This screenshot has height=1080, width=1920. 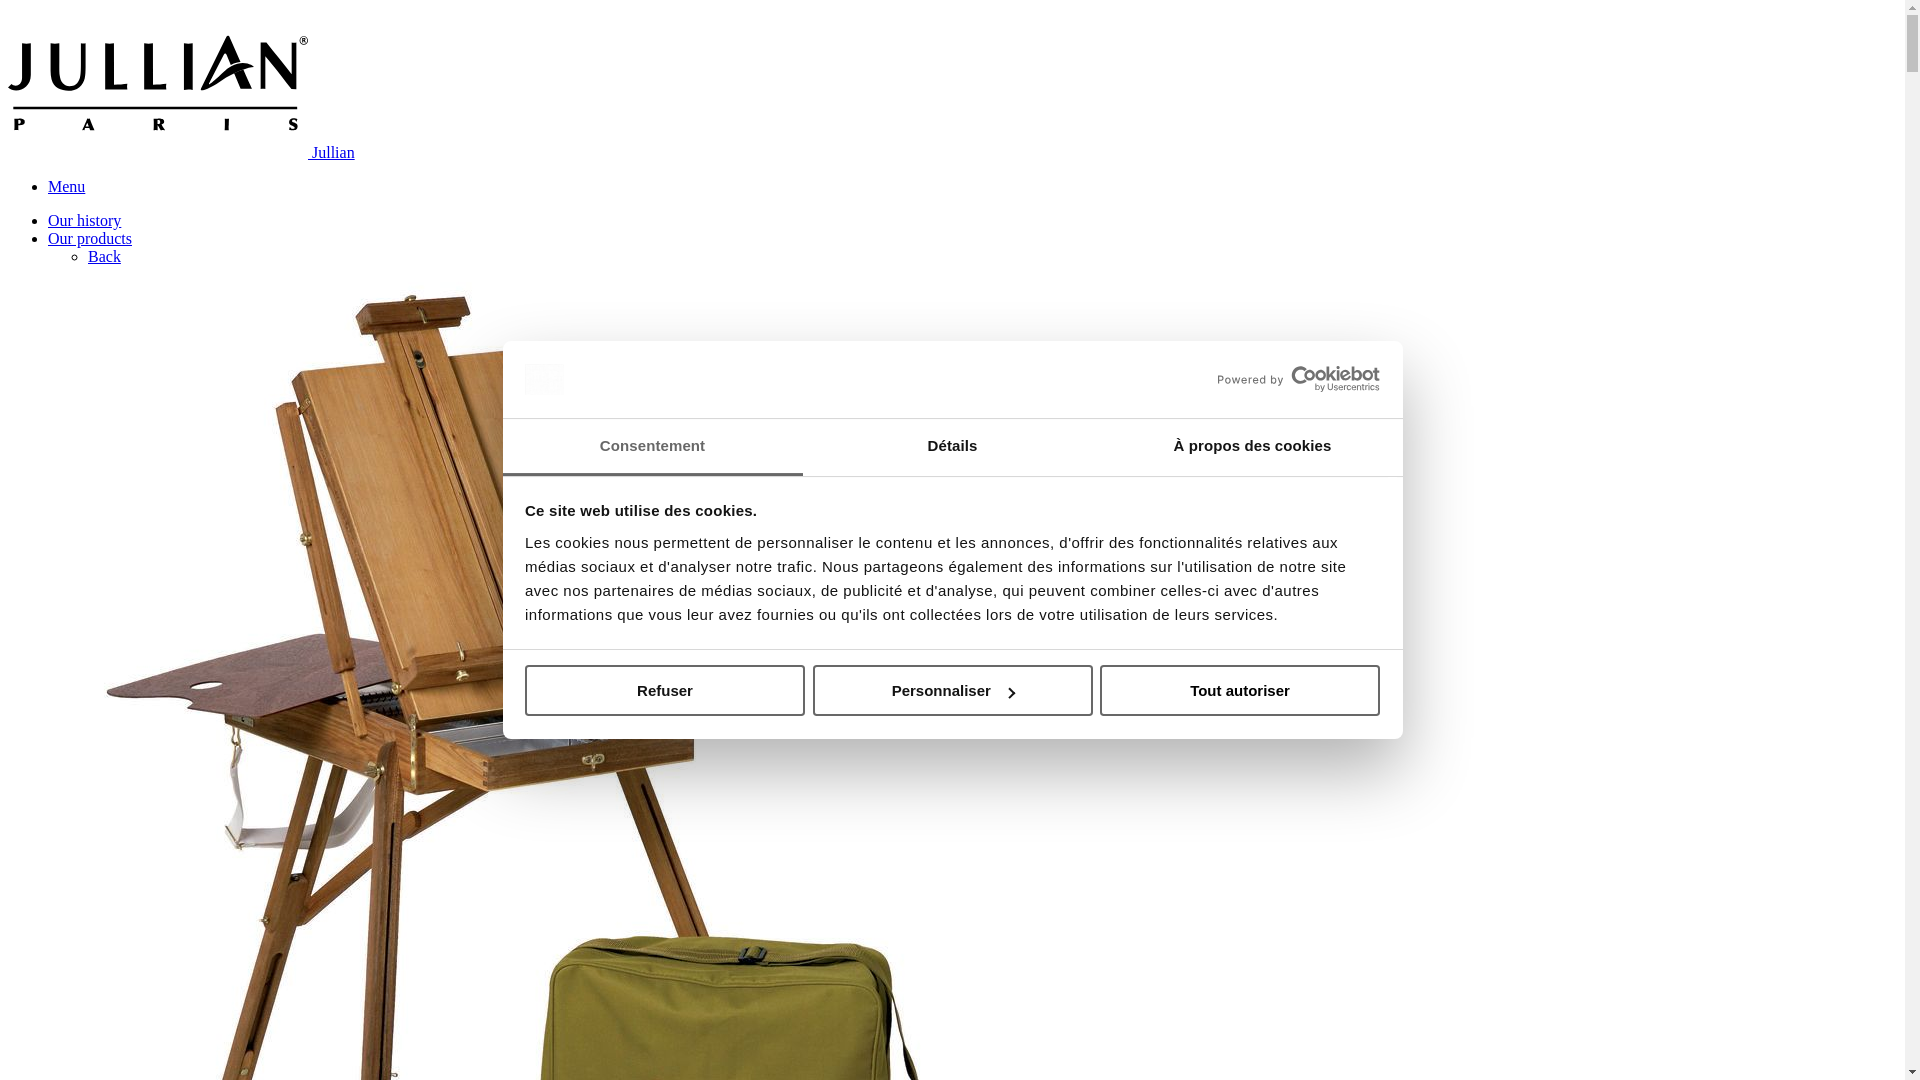 What do you see at coordinates (90, 238) in the screenshot?
I see `Our products` at bounding box center [90, 238].